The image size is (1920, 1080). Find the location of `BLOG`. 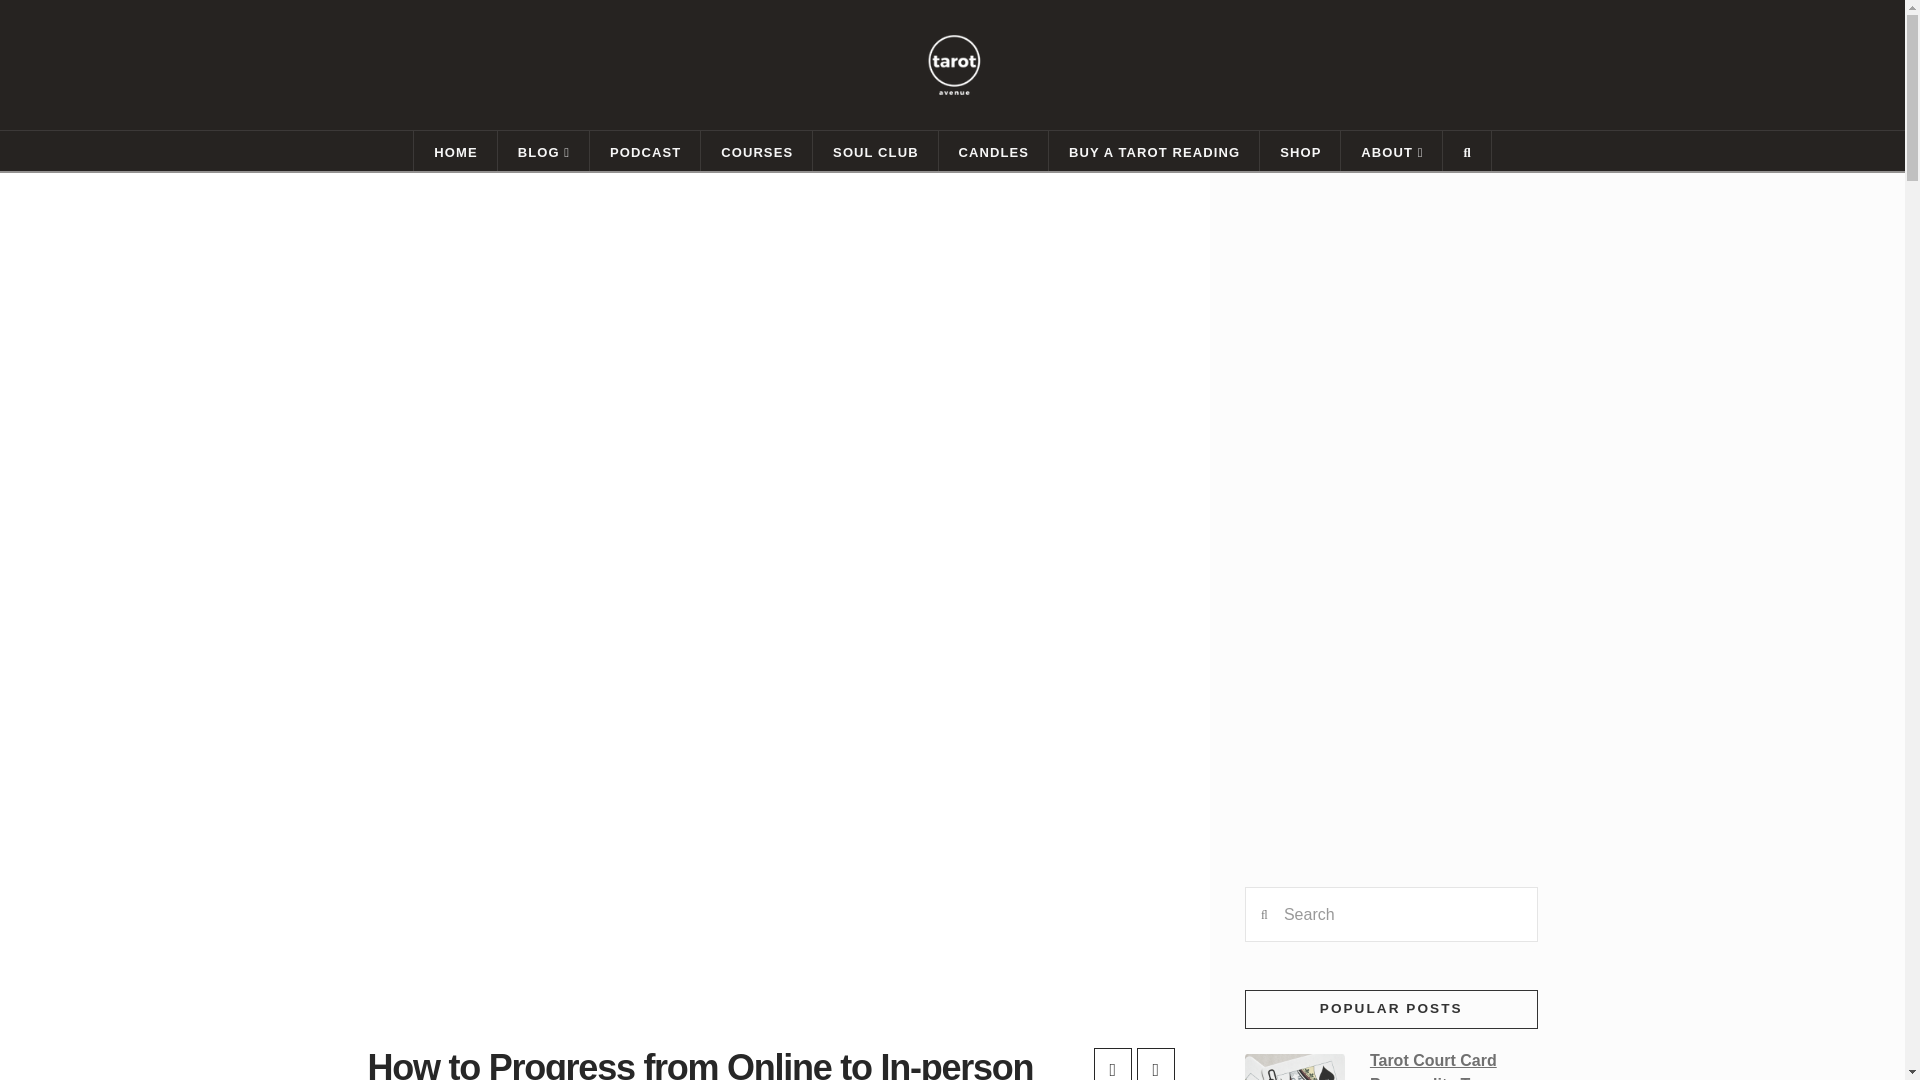

BLOG is located at coordinates (543, 150).